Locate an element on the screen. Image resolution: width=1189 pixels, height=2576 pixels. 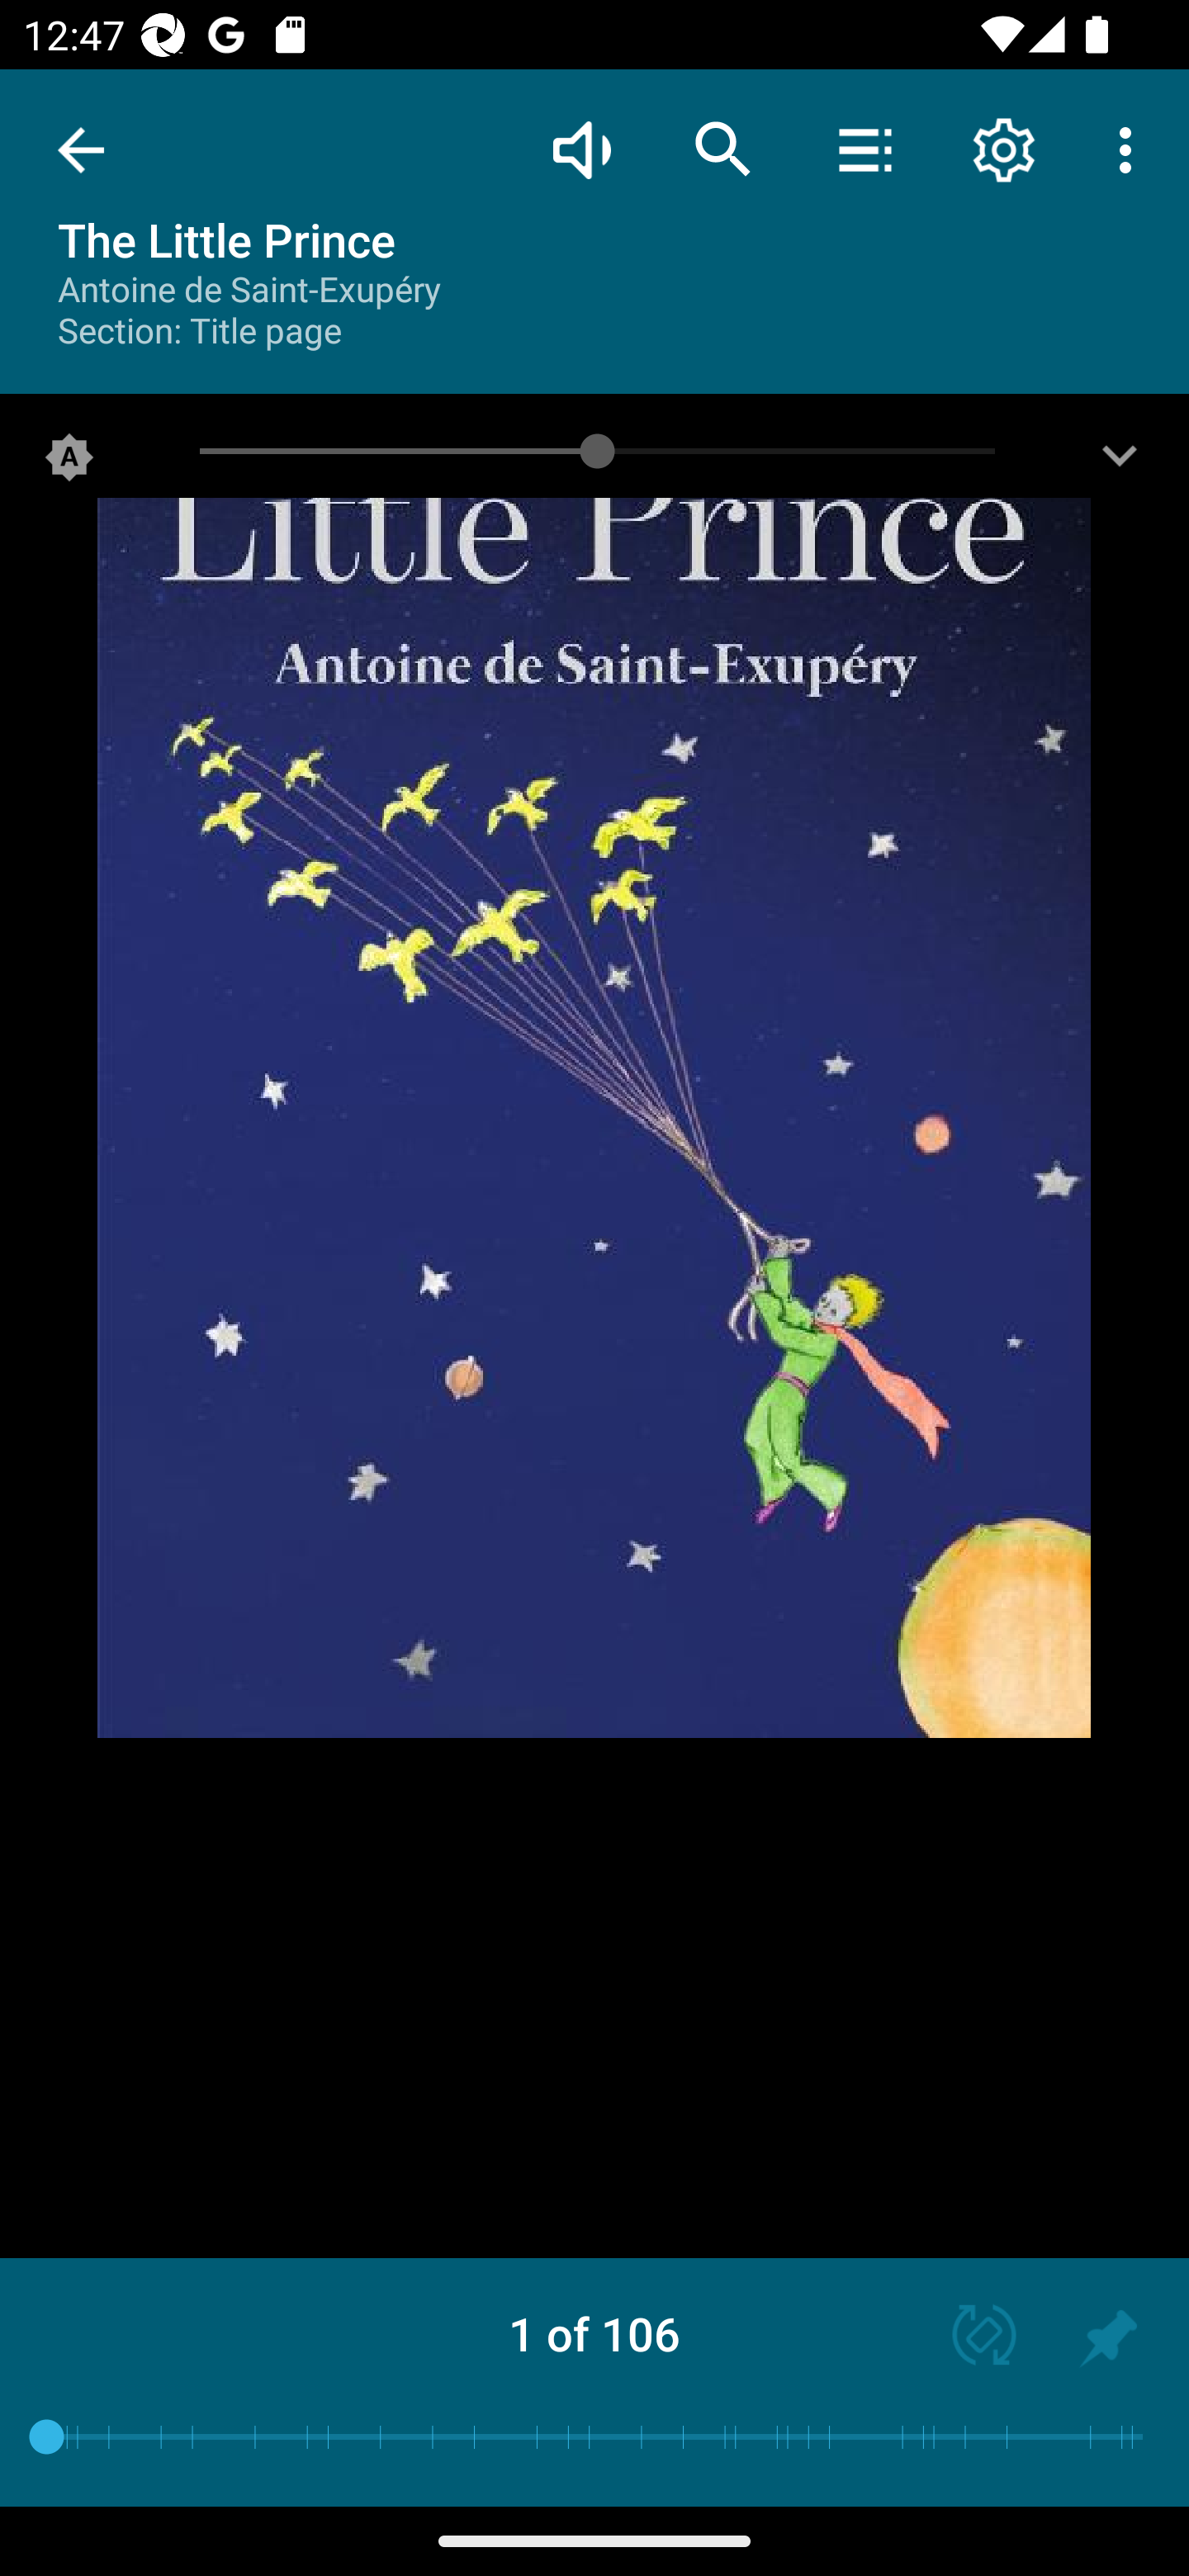
More options is located at coordinates (1131, 149).